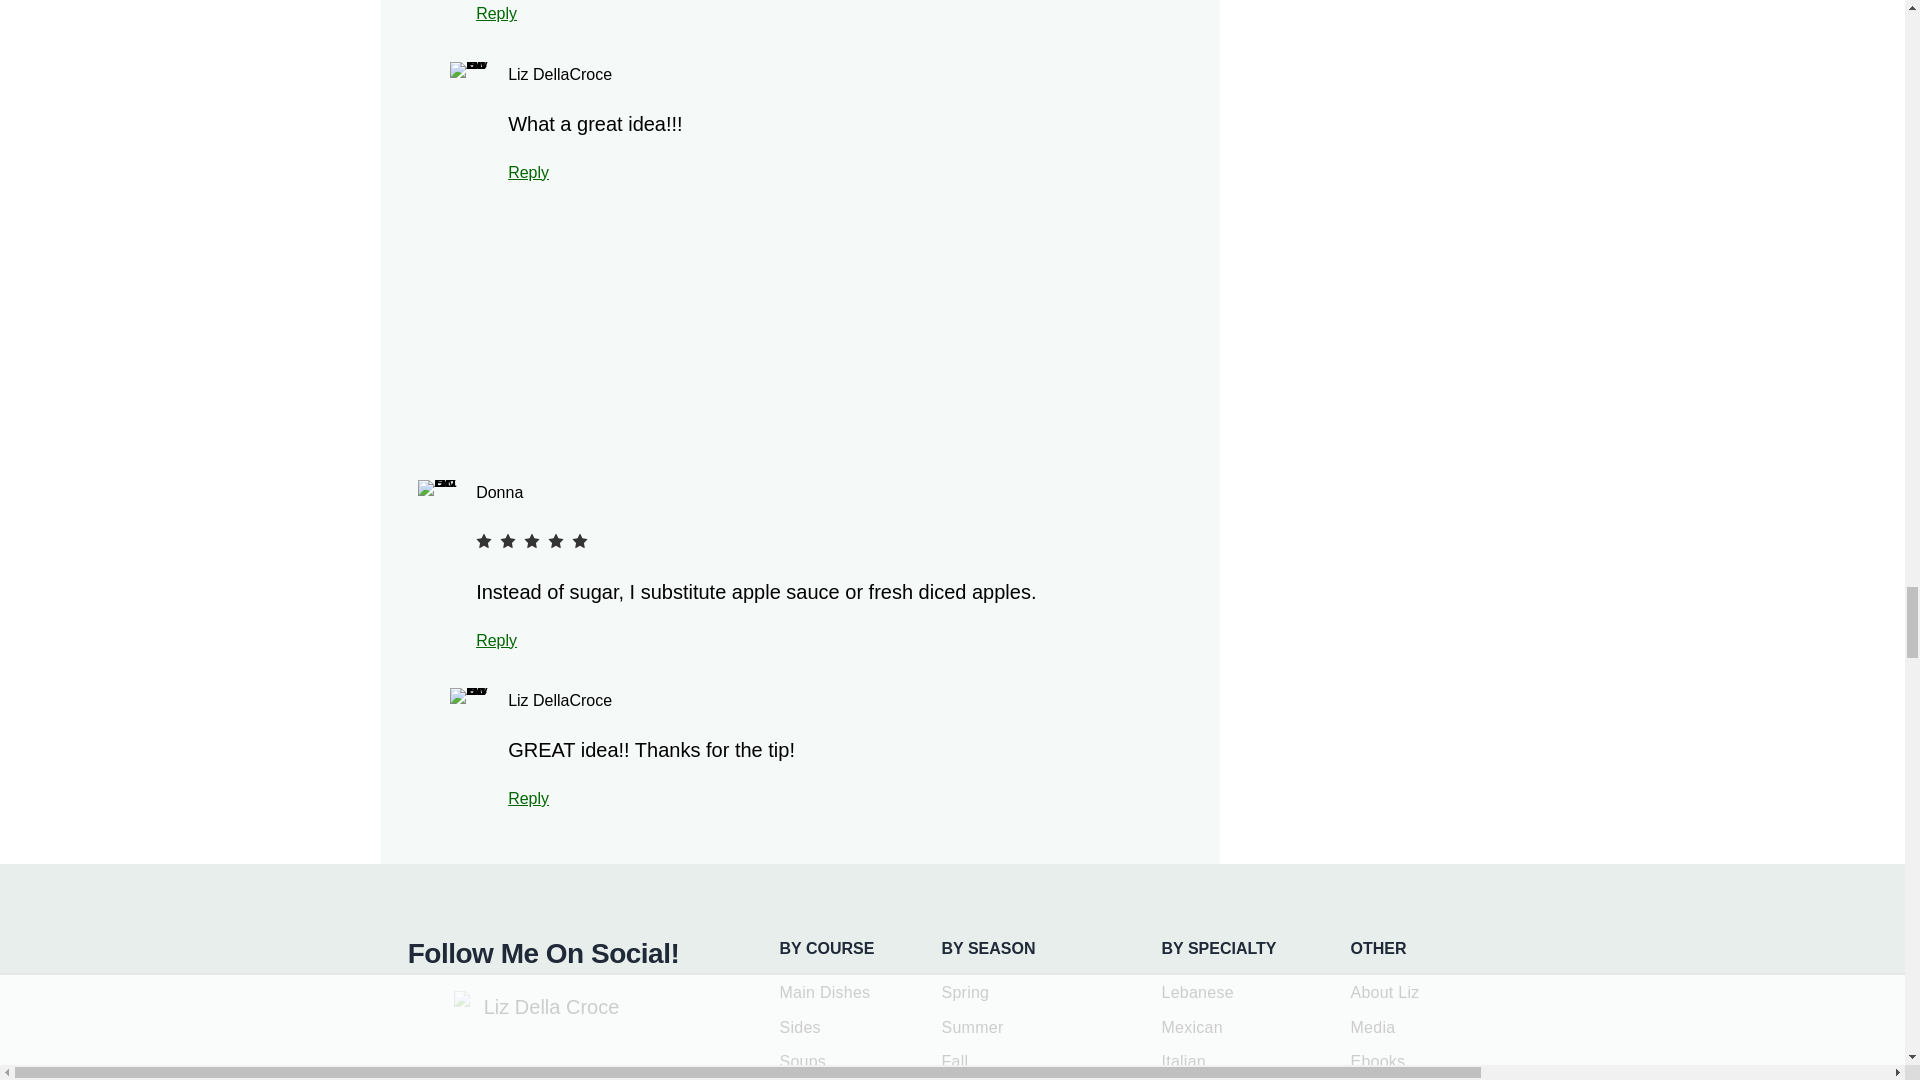  I want to click on Reply, so click(496, 640).